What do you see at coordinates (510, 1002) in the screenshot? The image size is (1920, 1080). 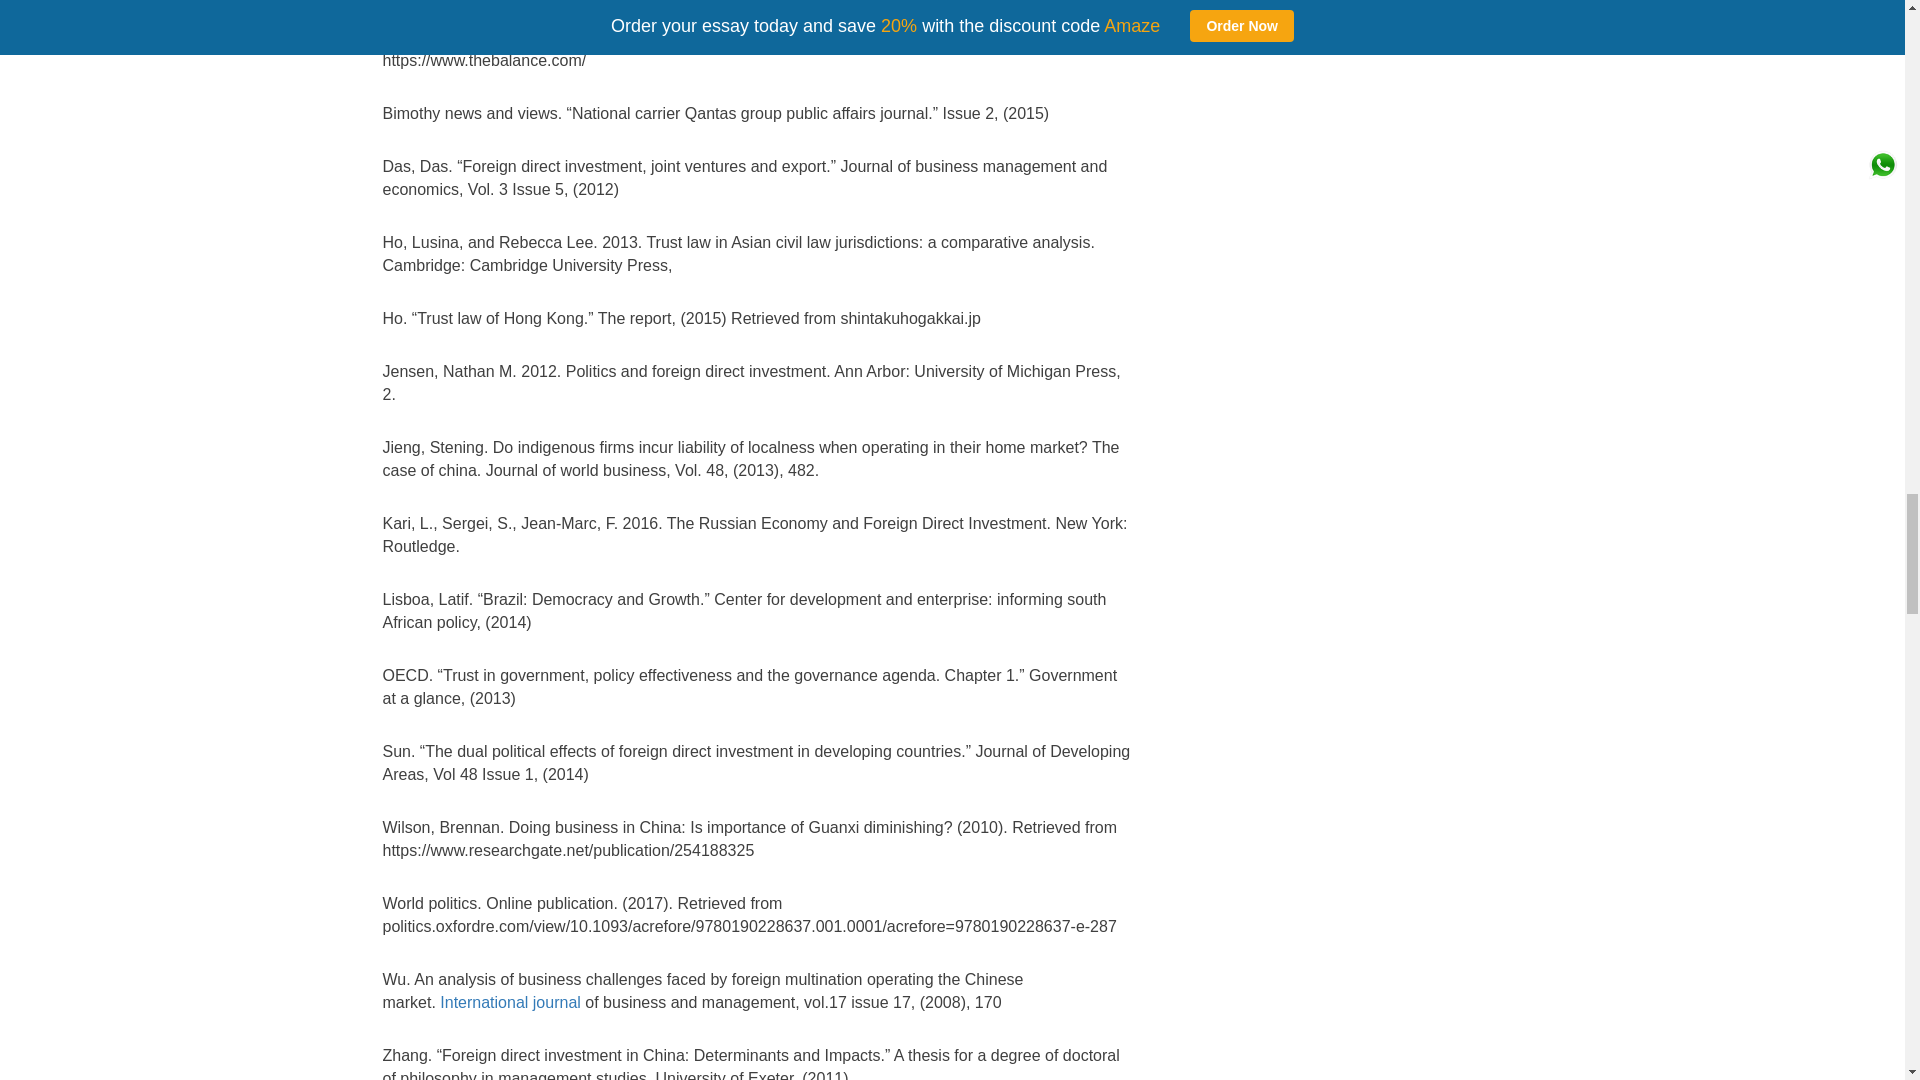 I see `International journal` at bounding box center [510, 1002].